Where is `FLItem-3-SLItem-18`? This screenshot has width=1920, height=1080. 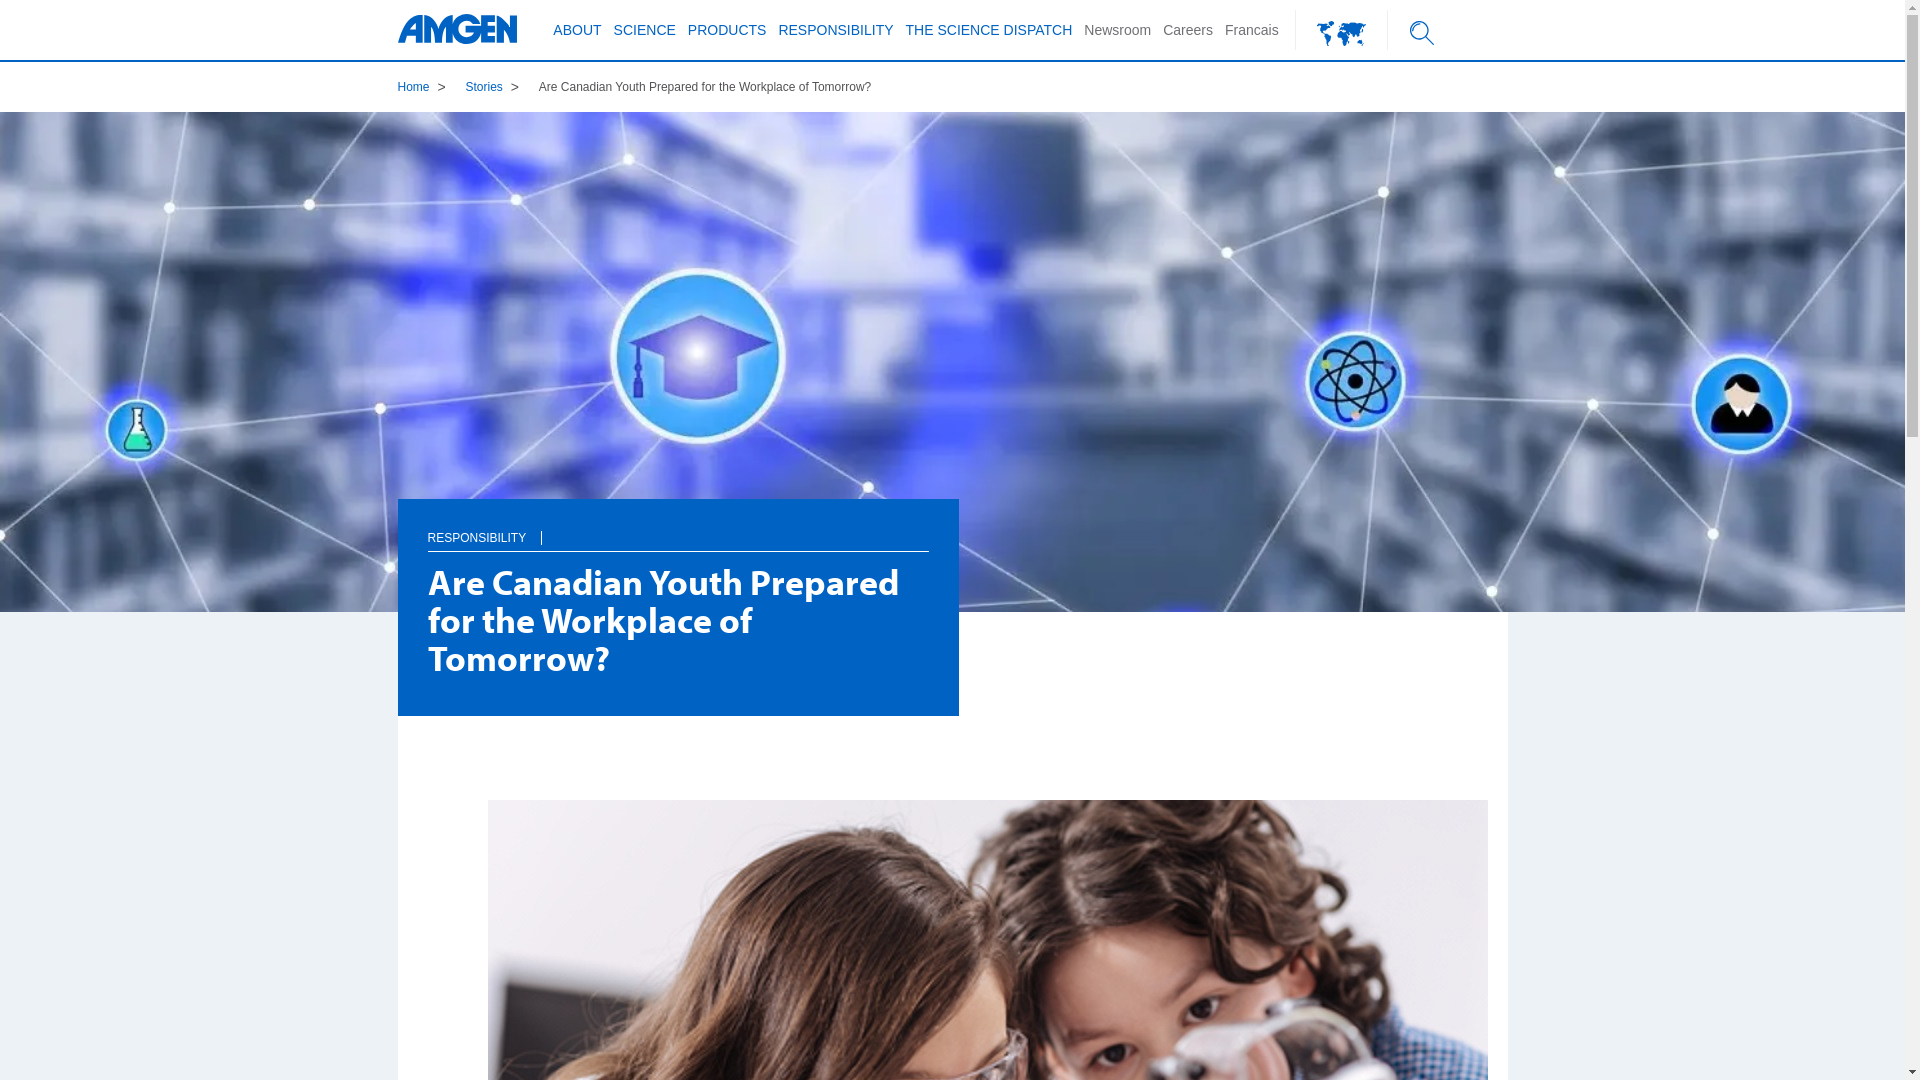 FLItem-3-SLItem-18 is located at coordinates (578, 162).